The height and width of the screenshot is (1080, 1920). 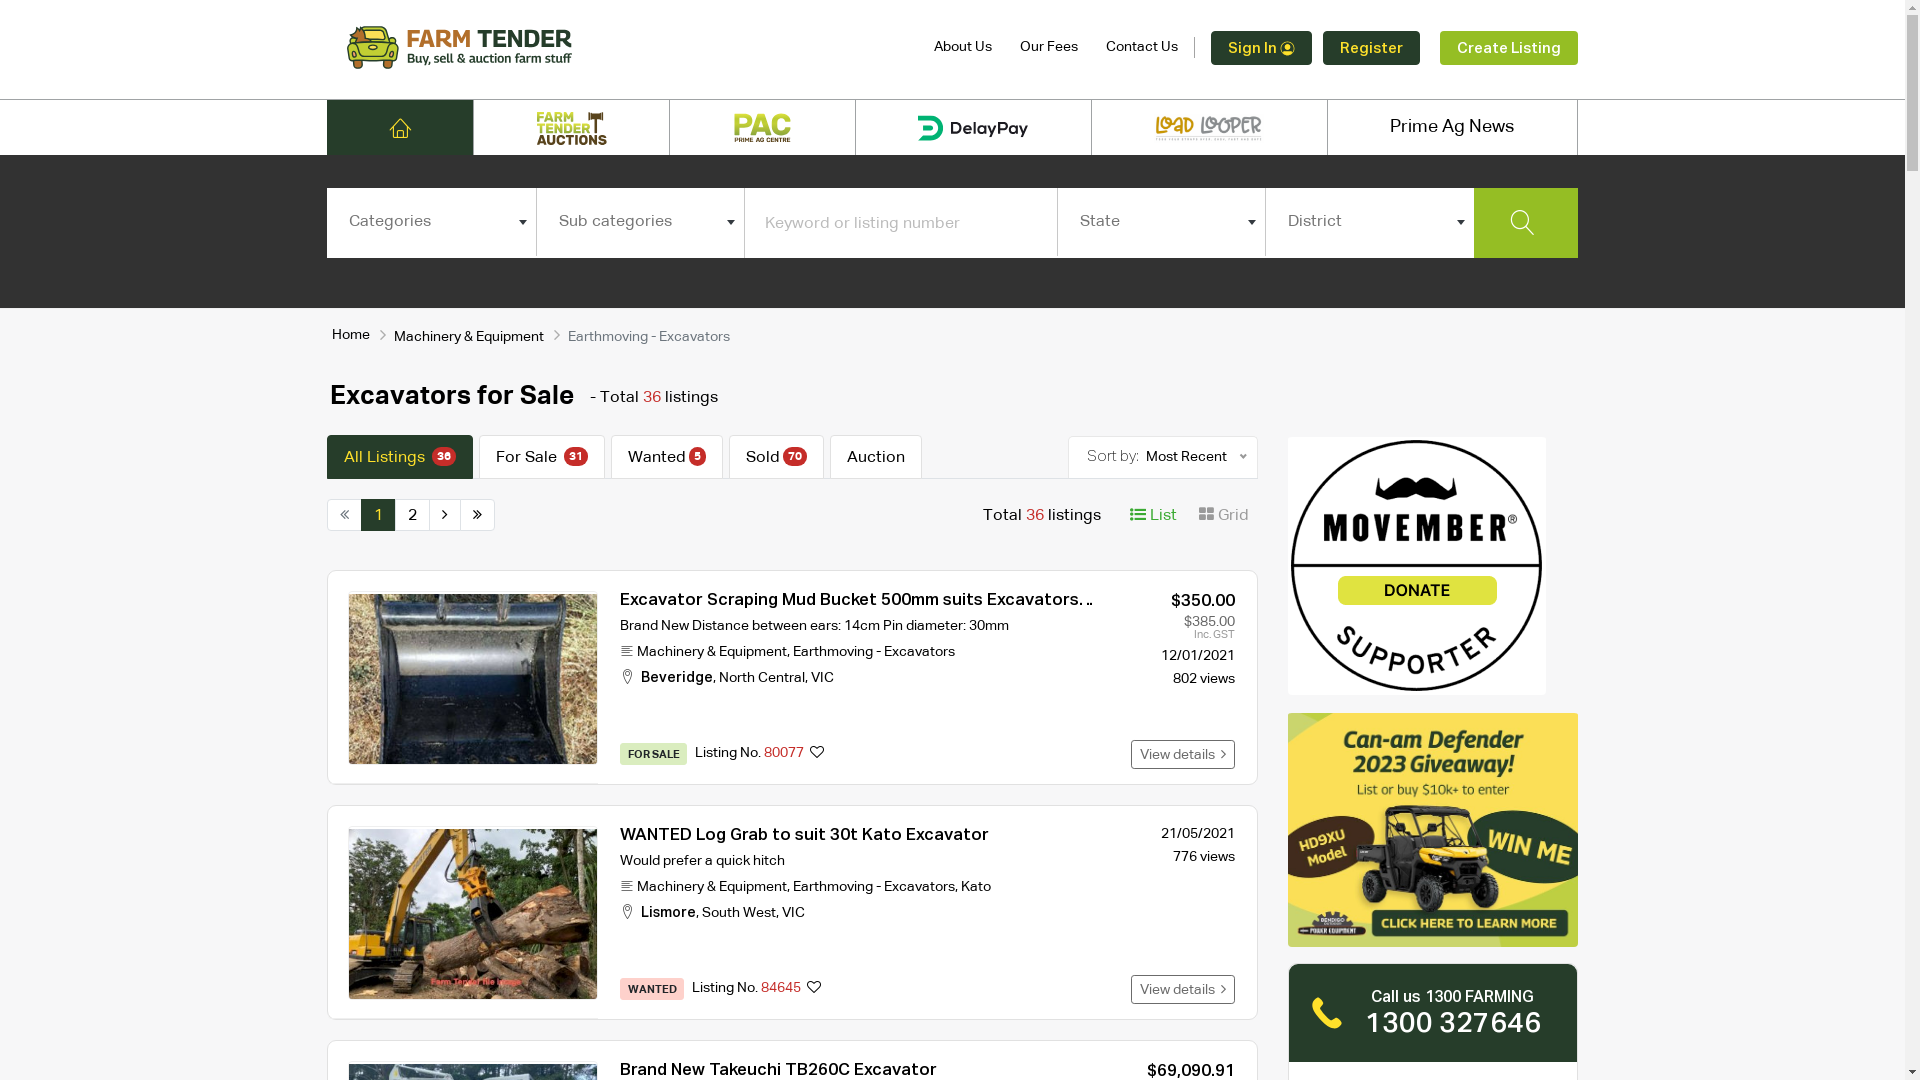 I want to click on Add to Favorites, so click(x=814, y=989).